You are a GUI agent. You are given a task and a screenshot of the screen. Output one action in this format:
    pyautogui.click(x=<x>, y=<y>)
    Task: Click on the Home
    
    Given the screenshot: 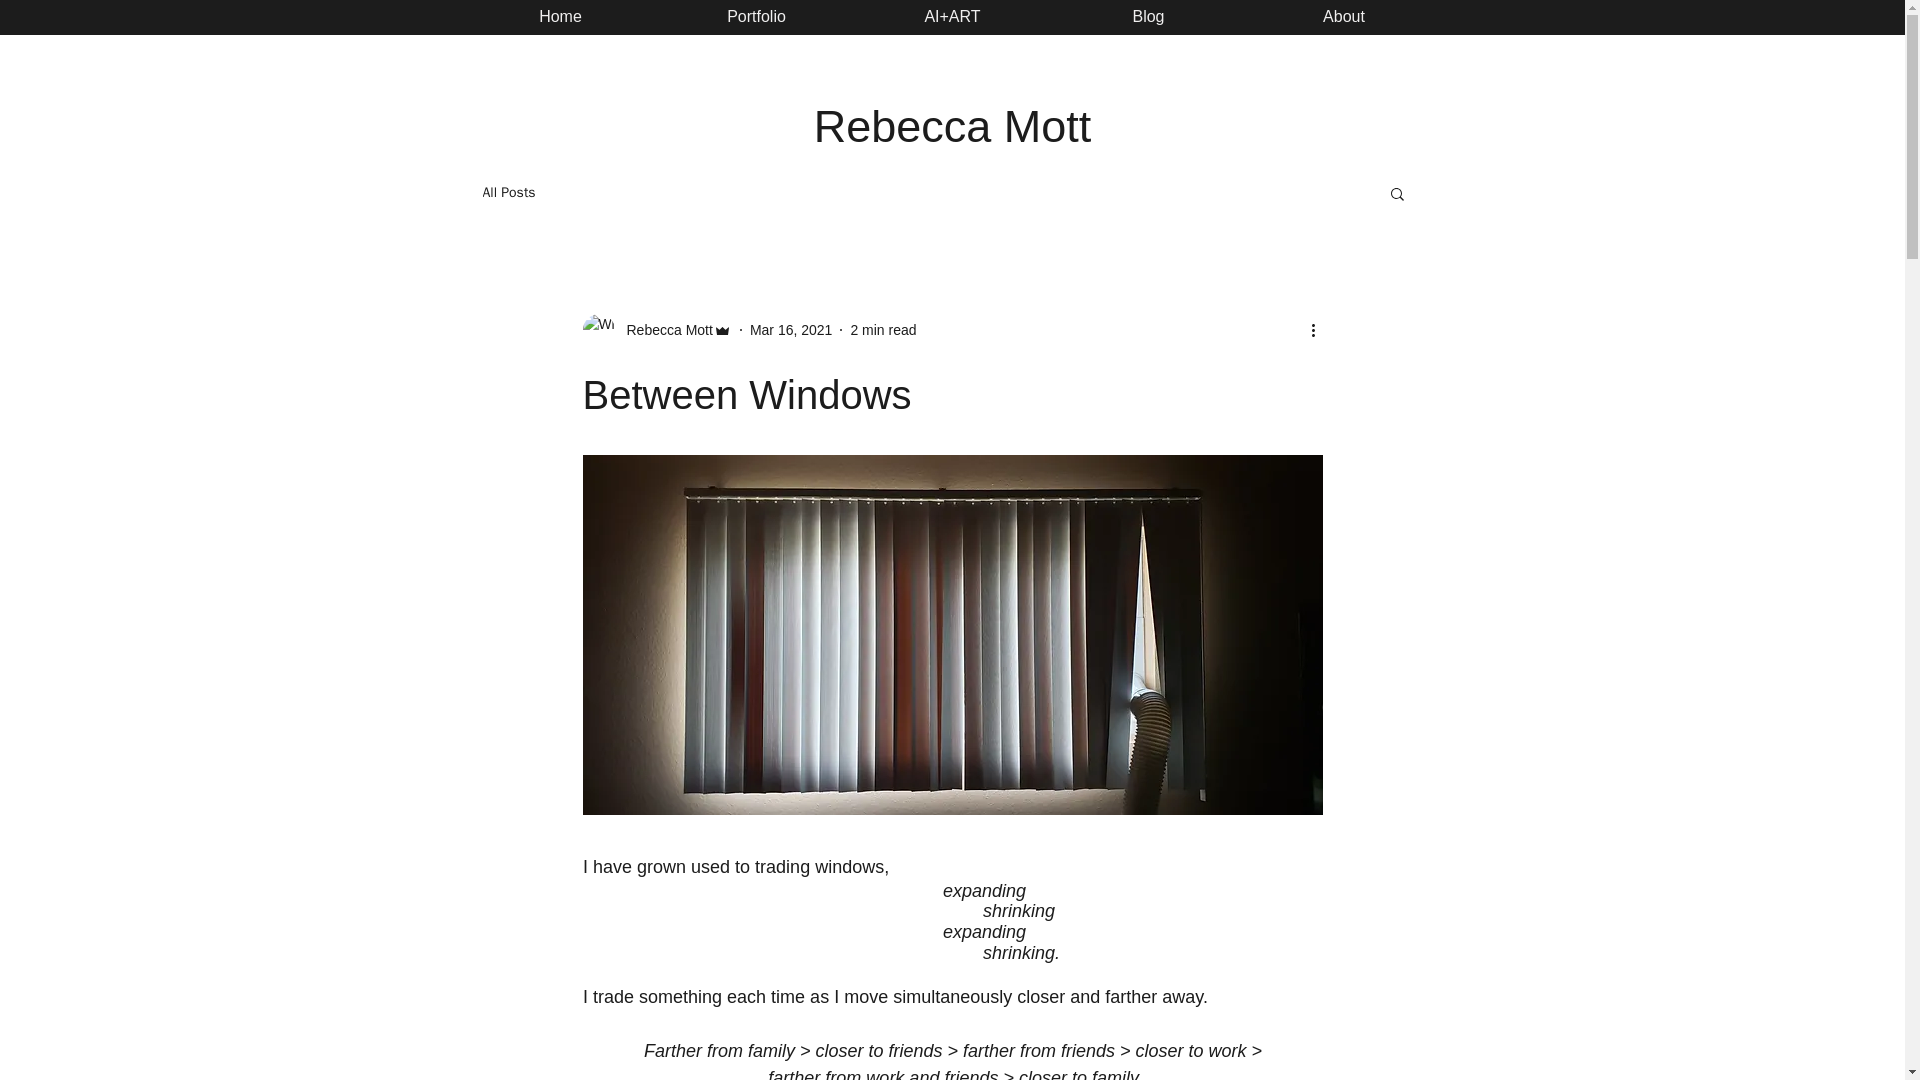 What is the action you would take?
    pyautogui.click(x=560, y=17)
    